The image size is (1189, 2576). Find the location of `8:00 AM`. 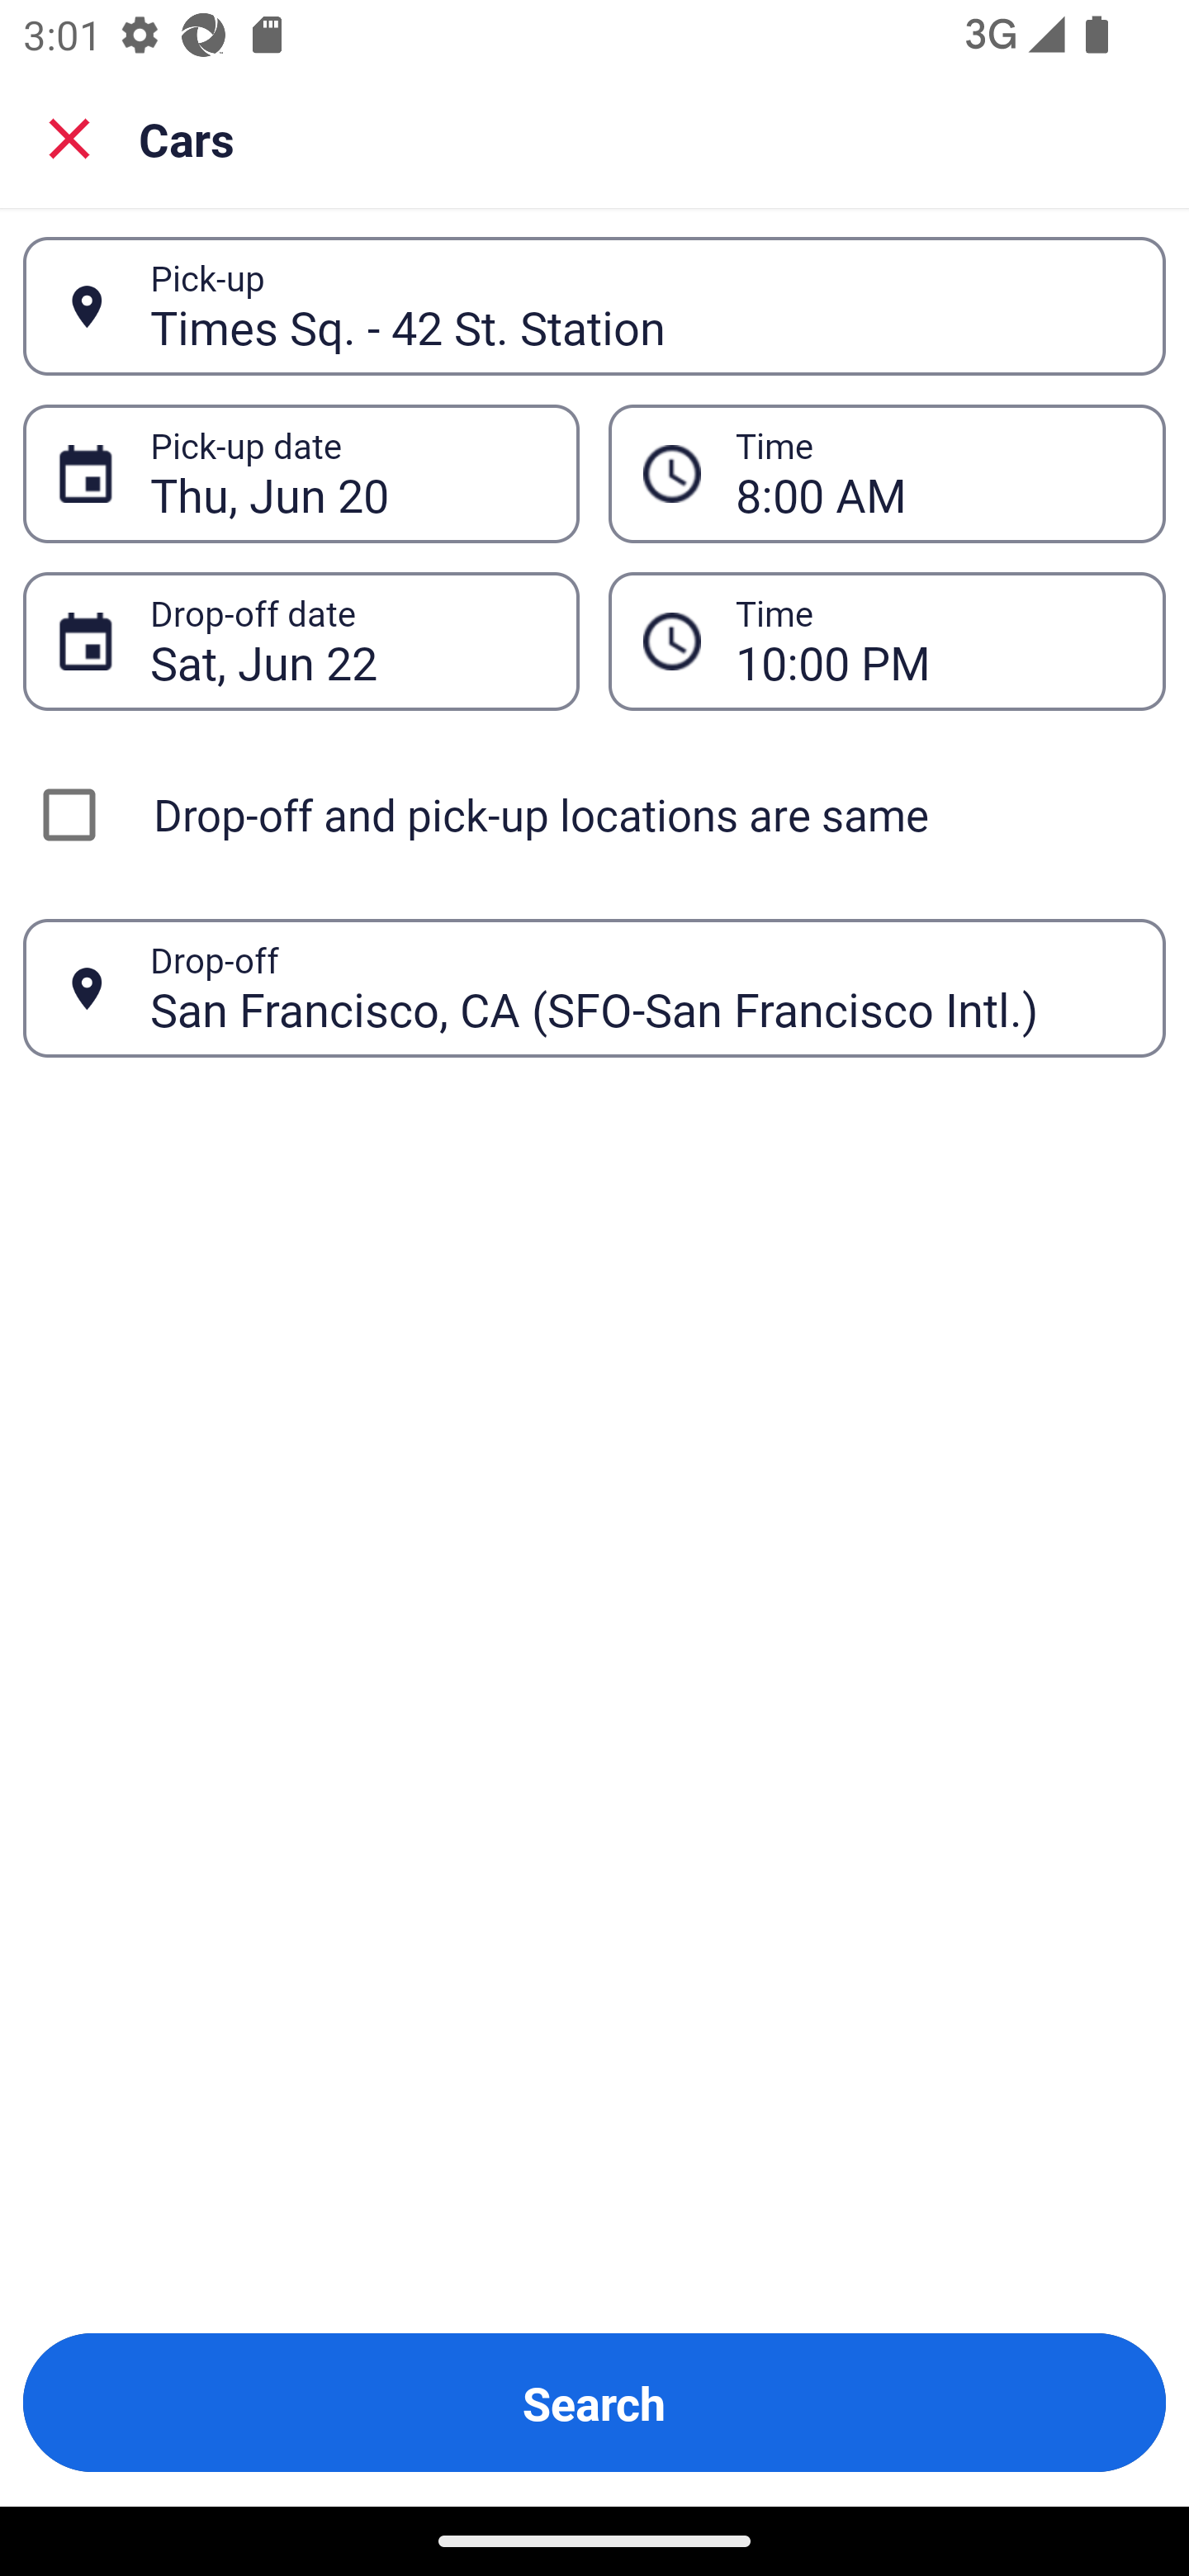

8:00 AM is located at coordinates (933, 474).